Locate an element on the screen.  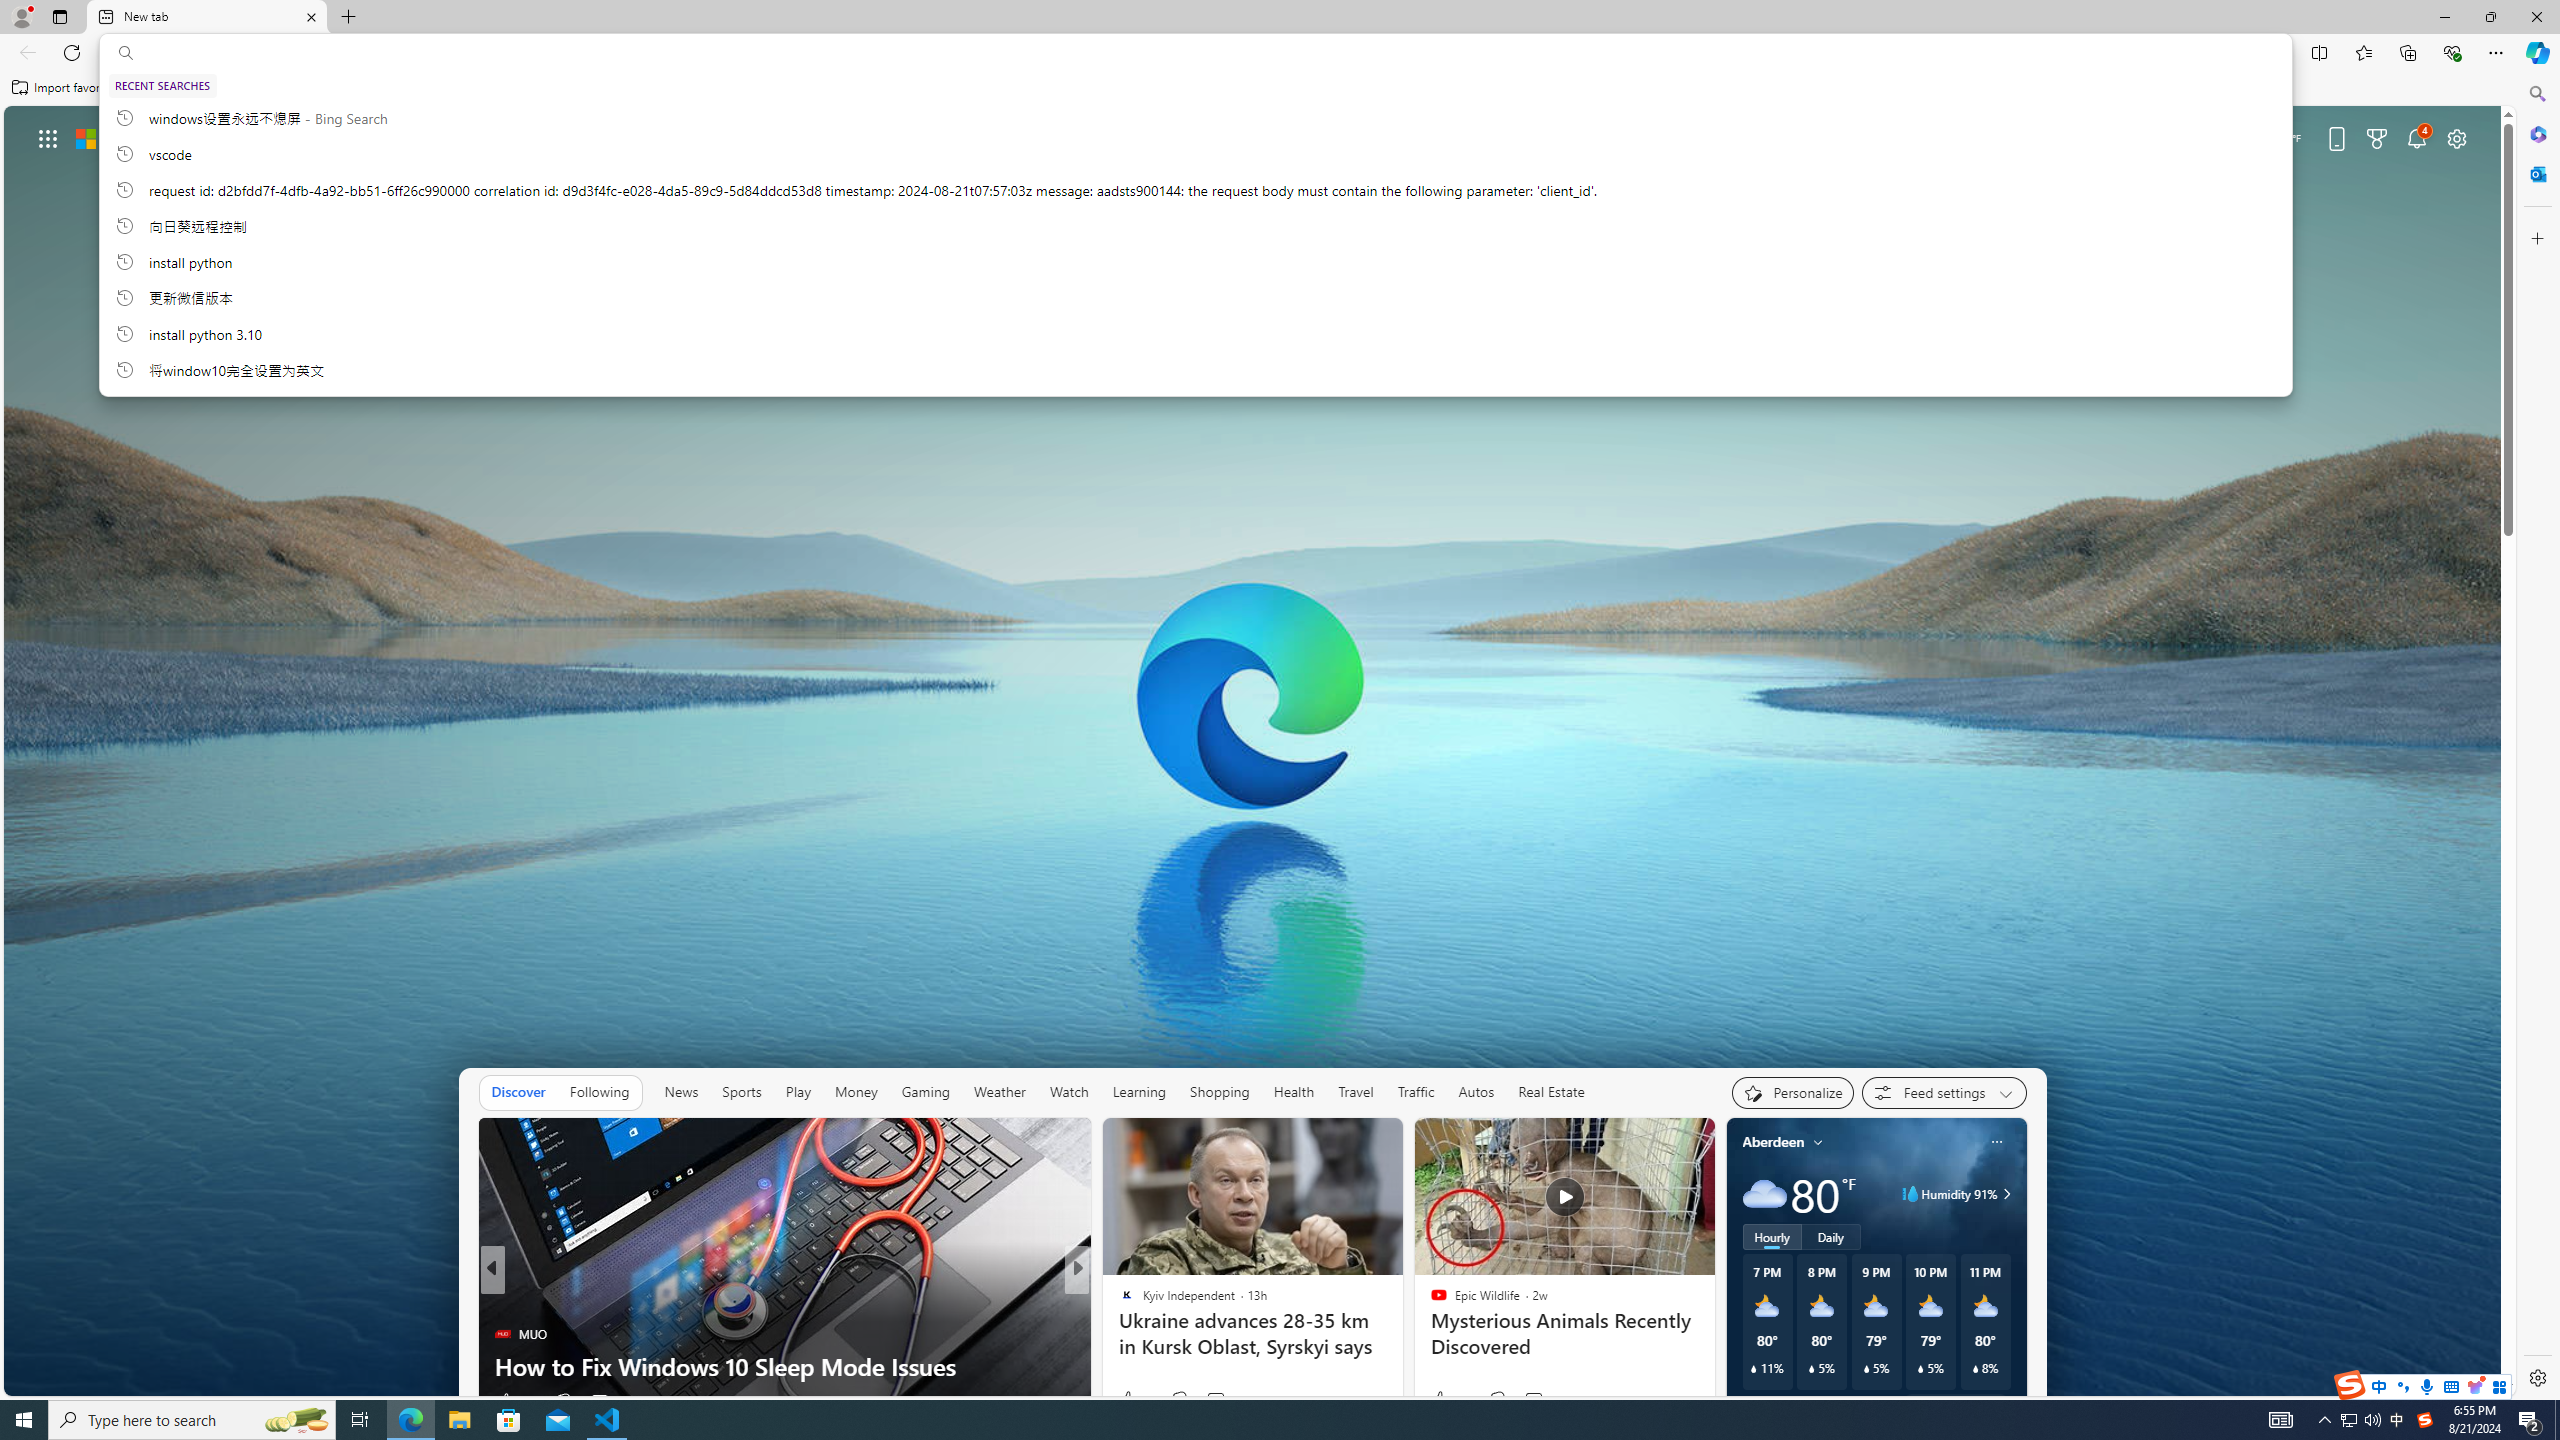
View comments 65 Comment is located at coordinates (1224, 1400).